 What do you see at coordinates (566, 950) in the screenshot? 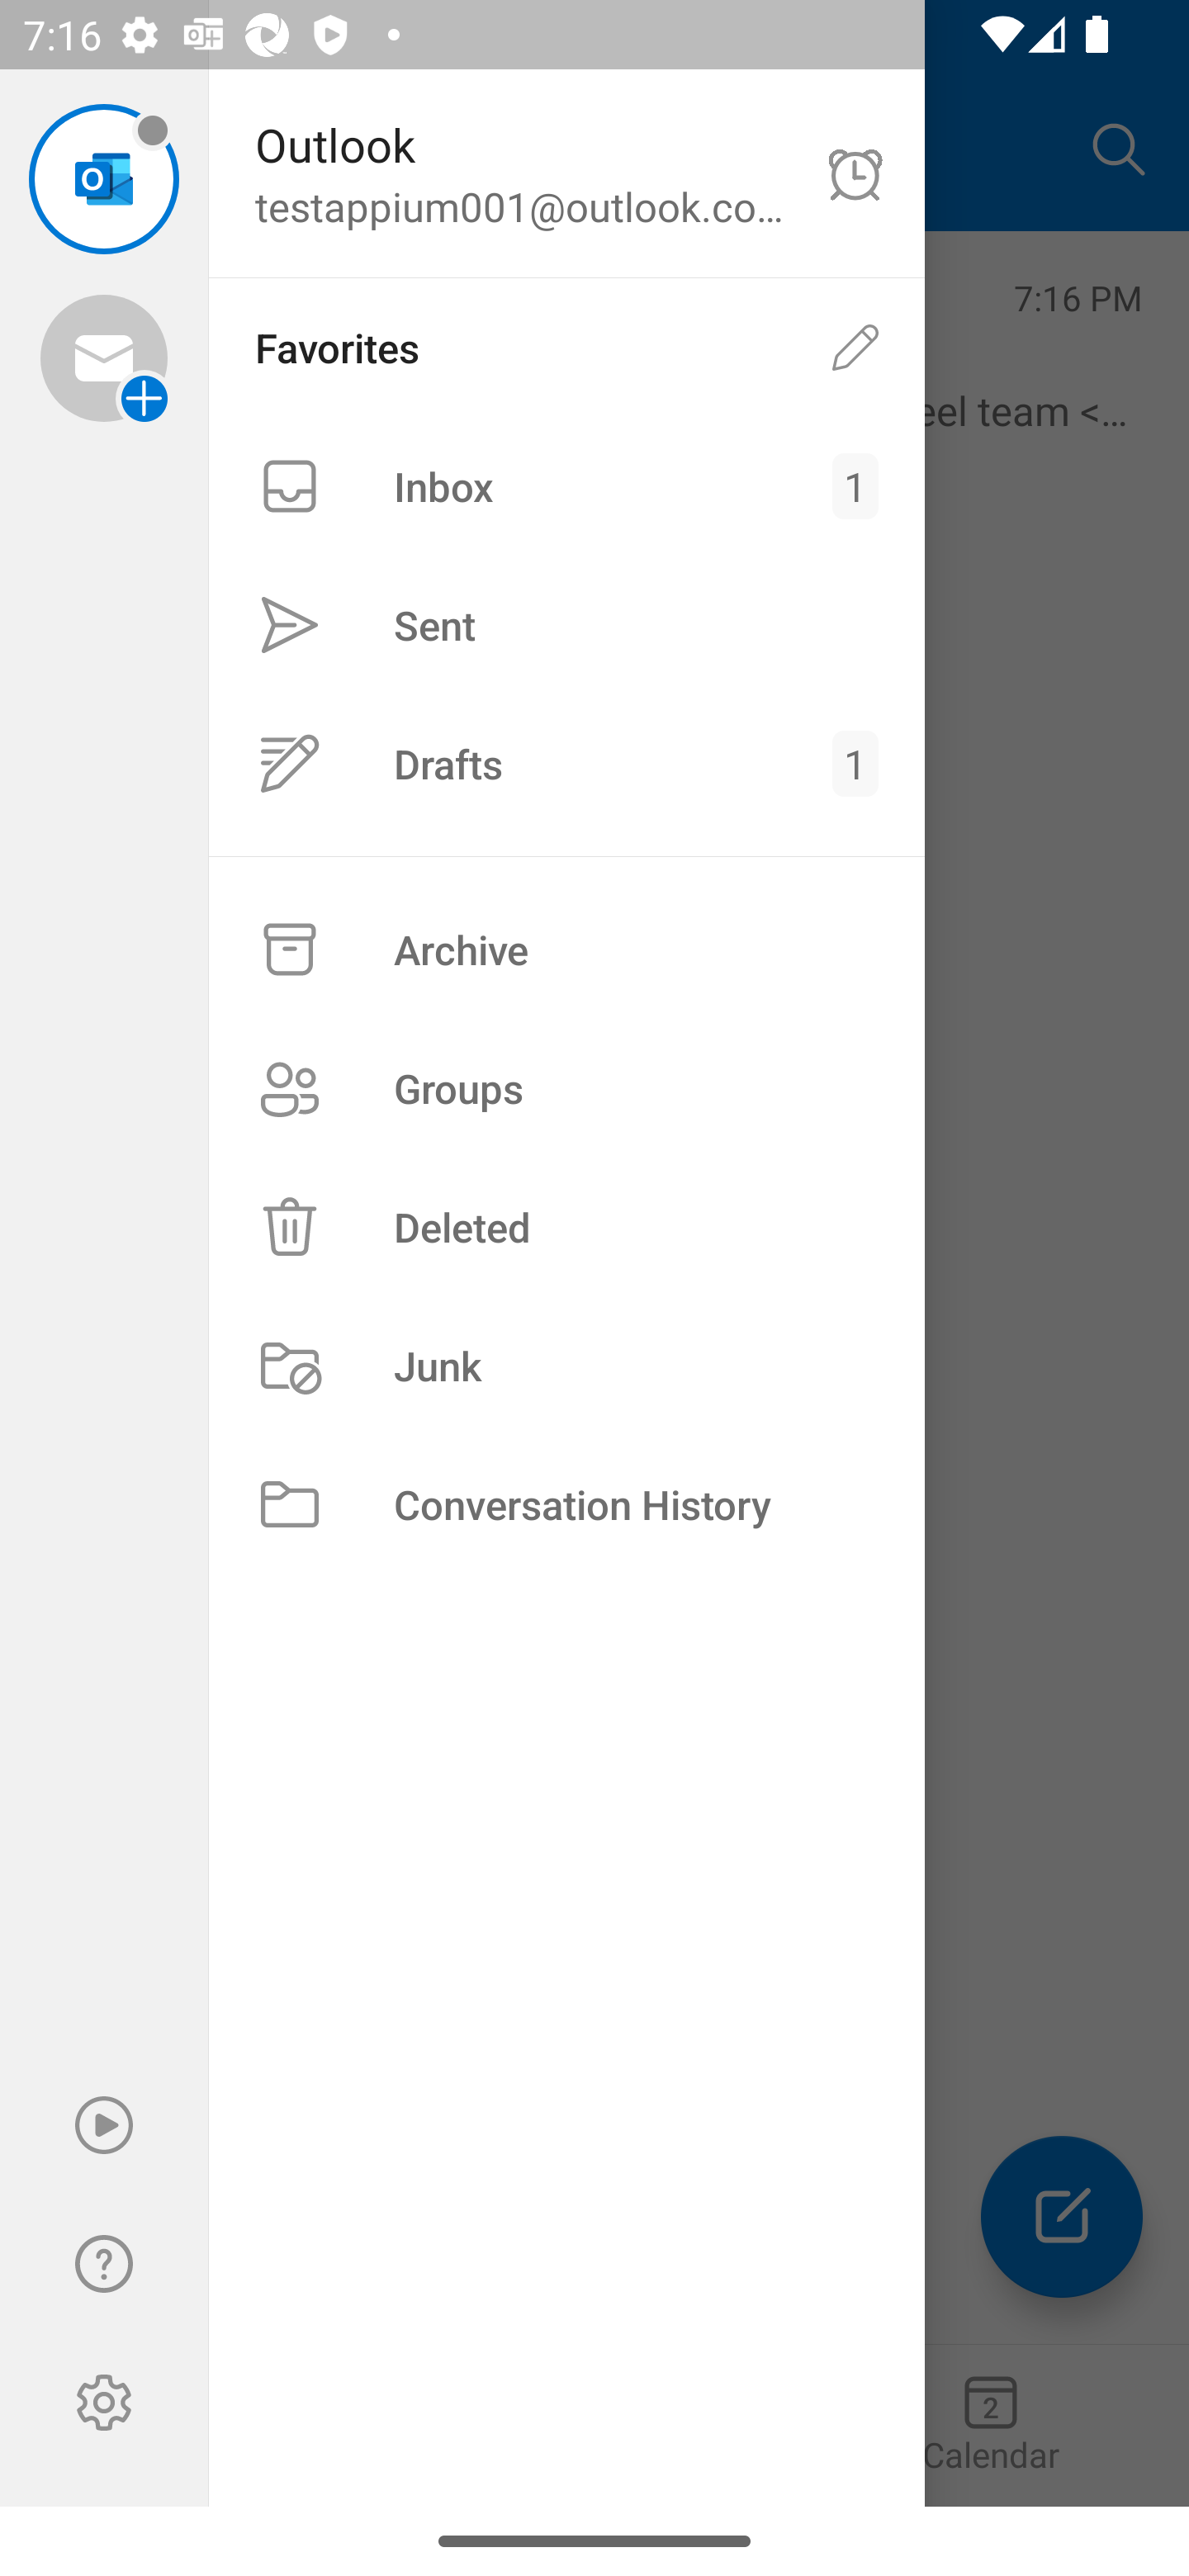
I see `Archive` at bounding box center [566, 950].